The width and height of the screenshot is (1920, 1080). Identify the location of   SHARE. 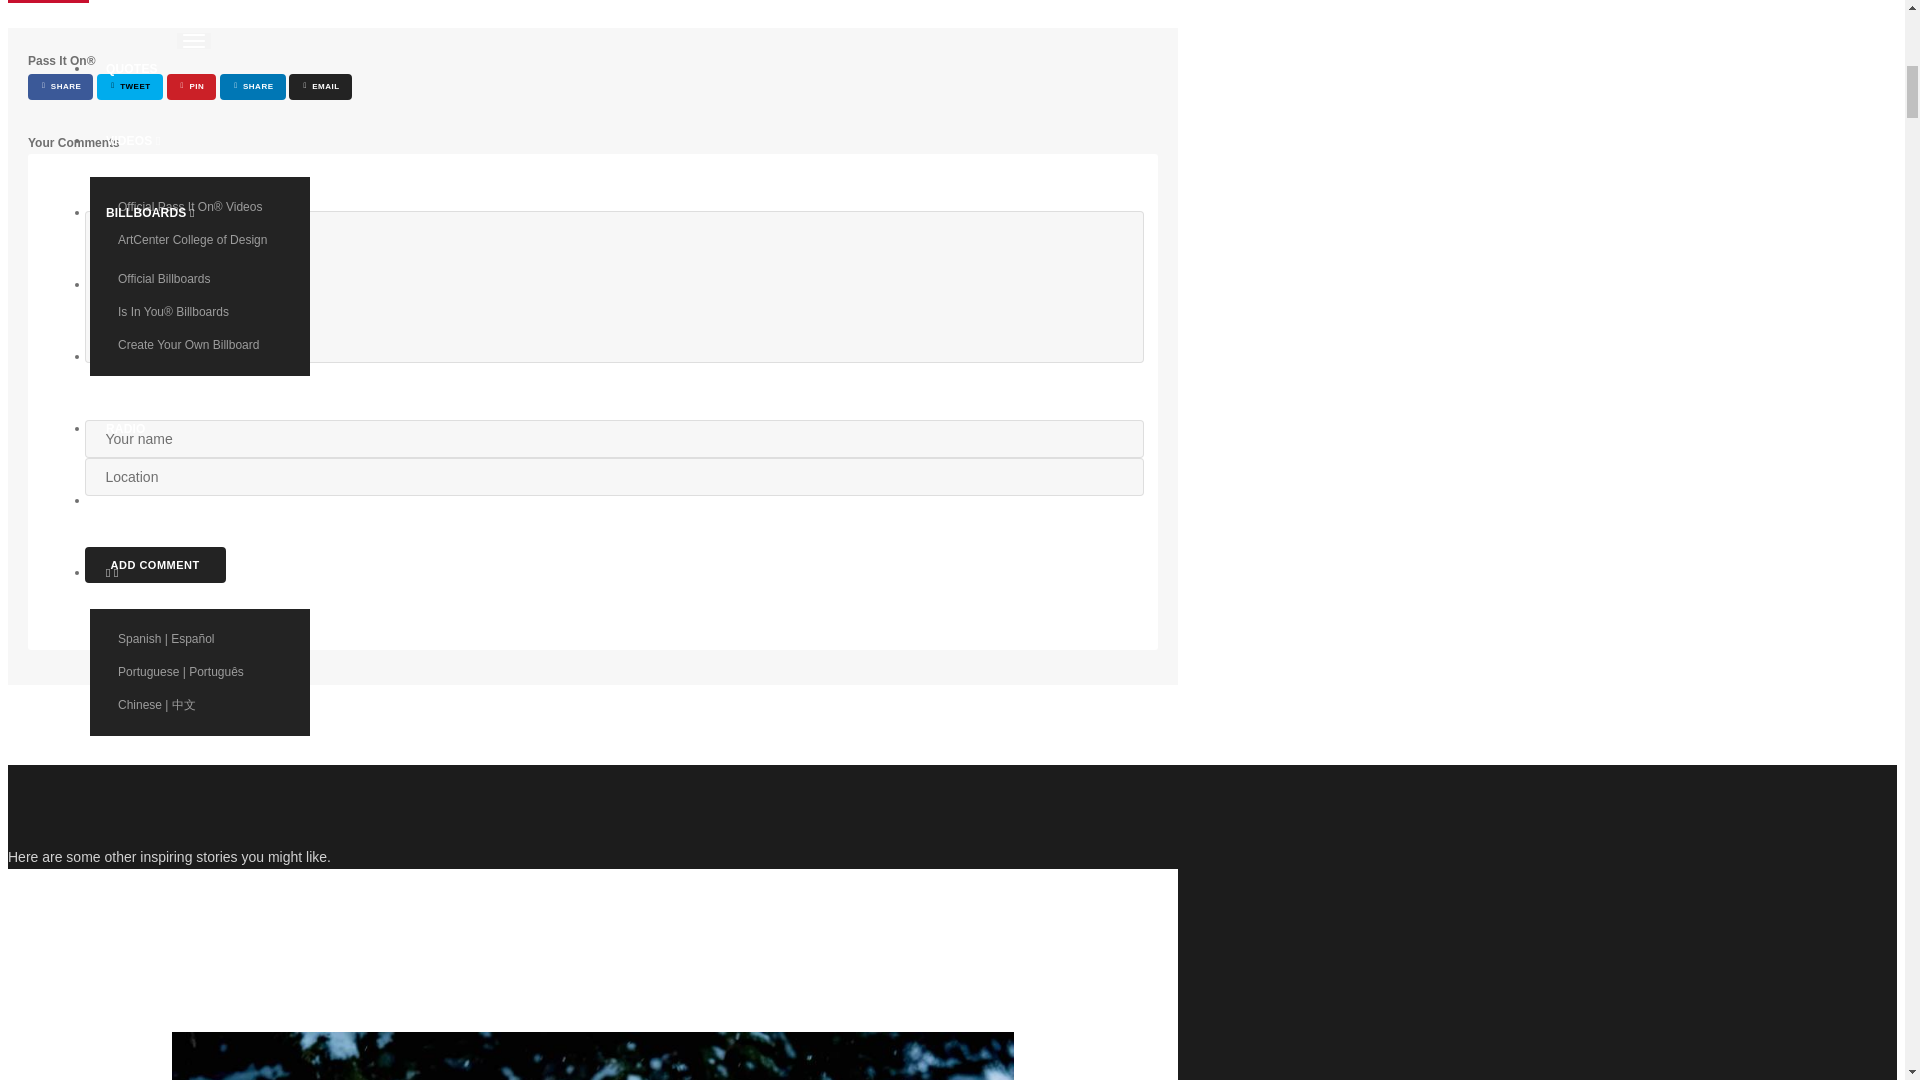
(252, 87).